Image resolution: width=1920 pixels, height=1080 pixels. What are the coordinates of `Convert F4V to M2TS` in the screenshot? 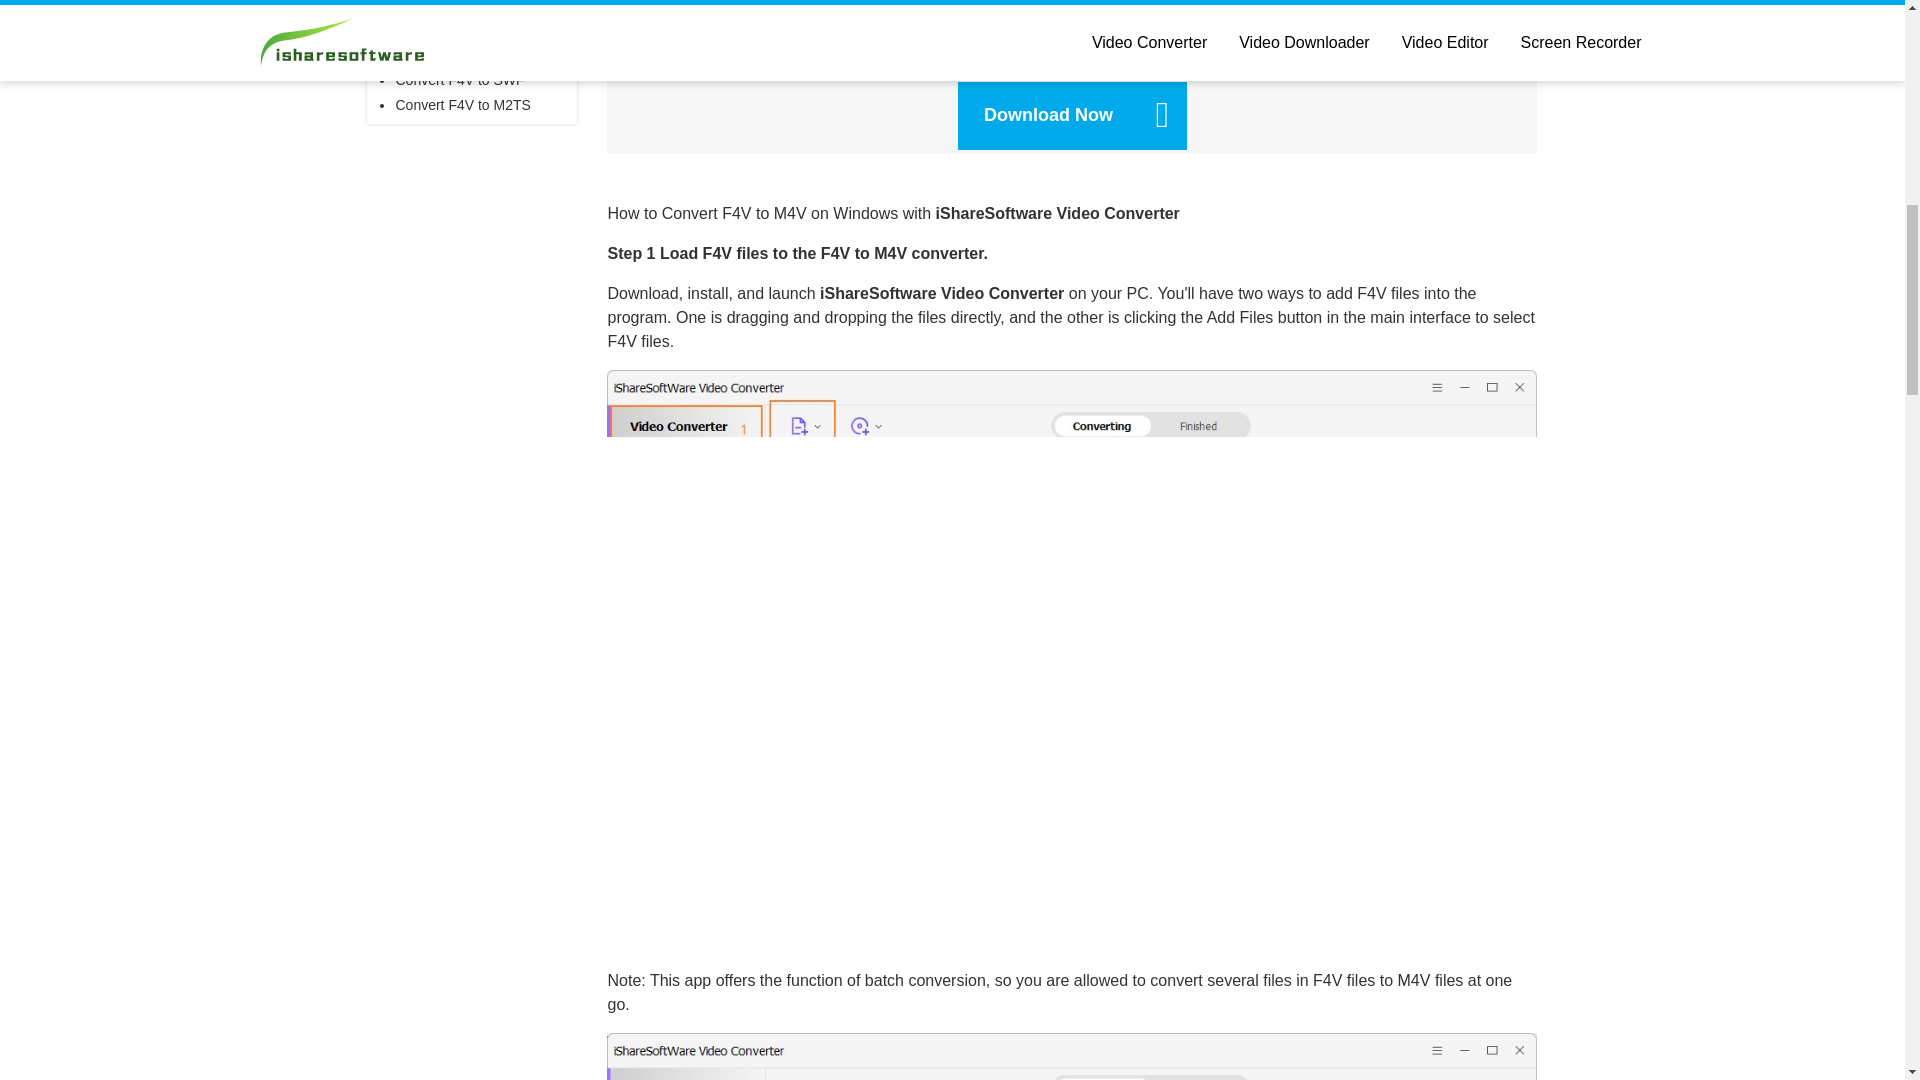 It's located at (462, 105).